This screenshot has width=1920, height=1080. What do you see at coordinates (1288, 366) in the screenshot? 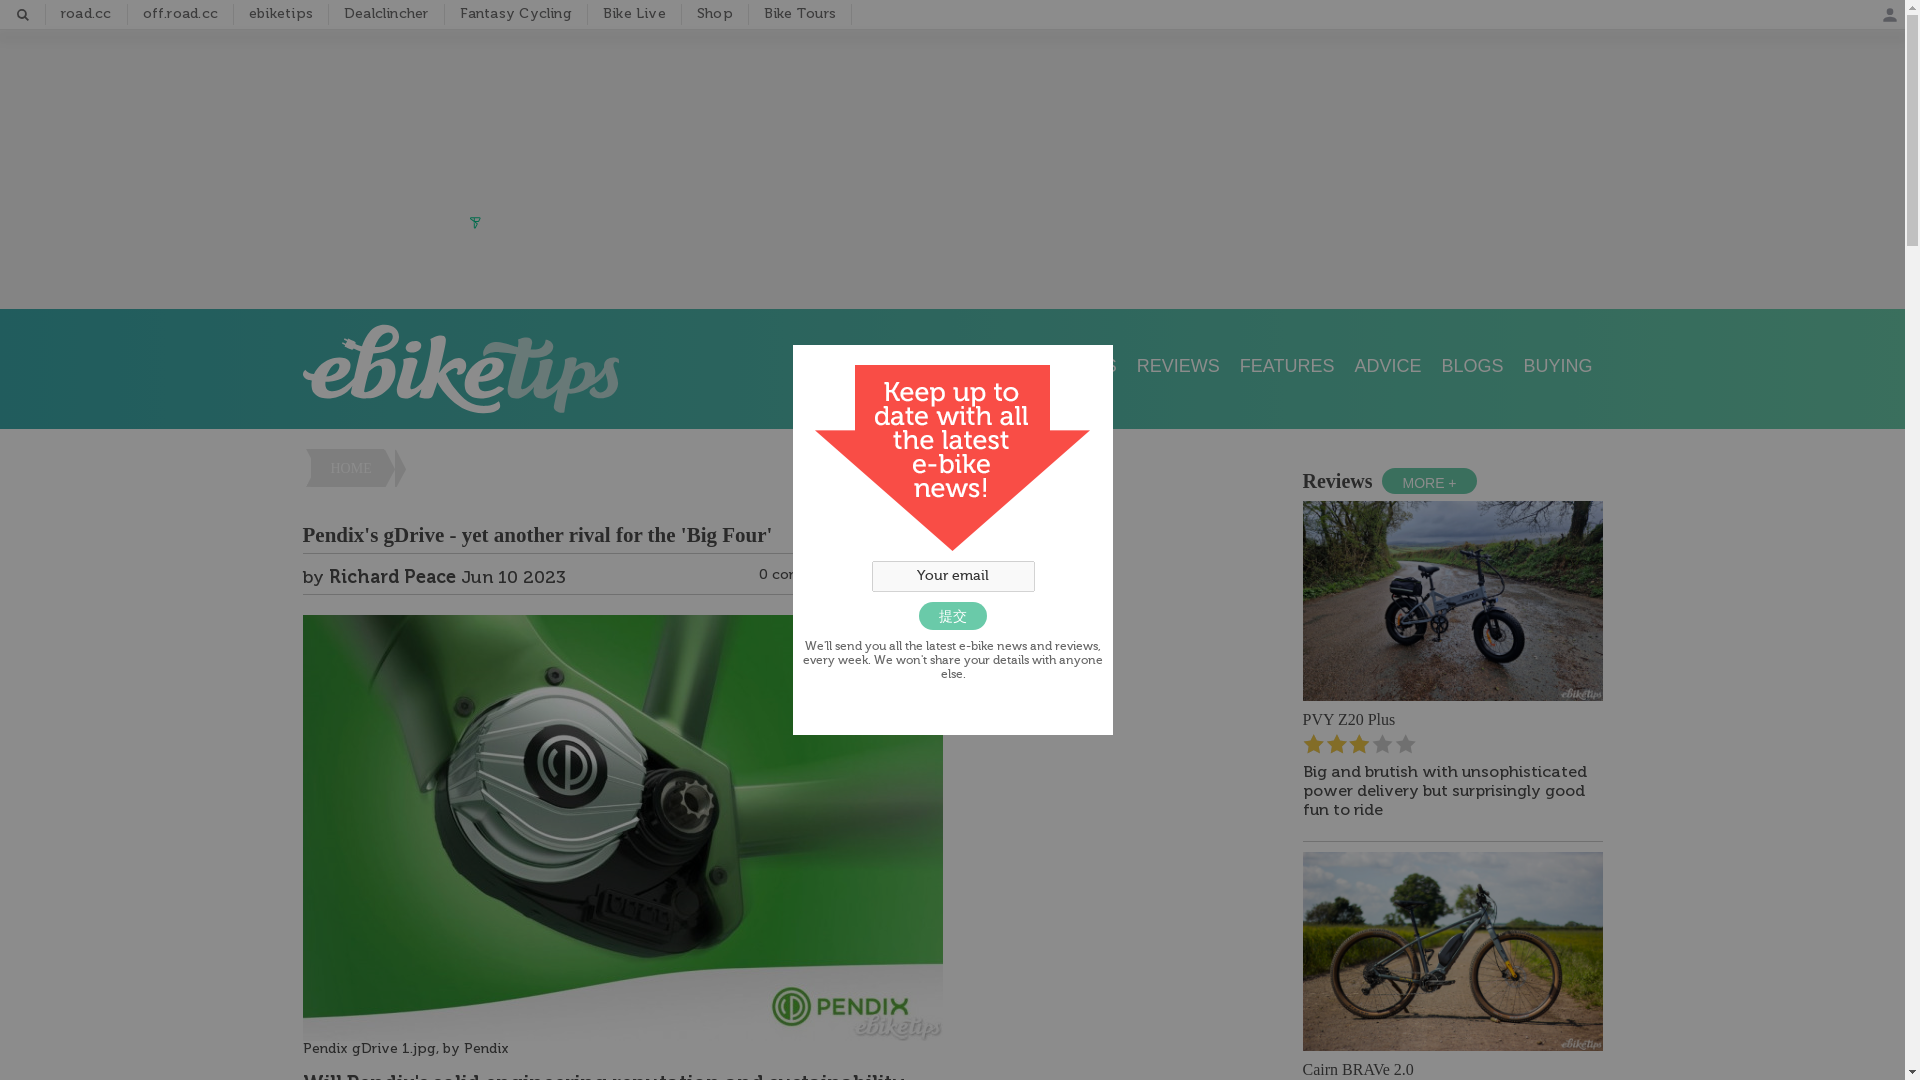
I see `Features` at bounding box center [1288, 366].